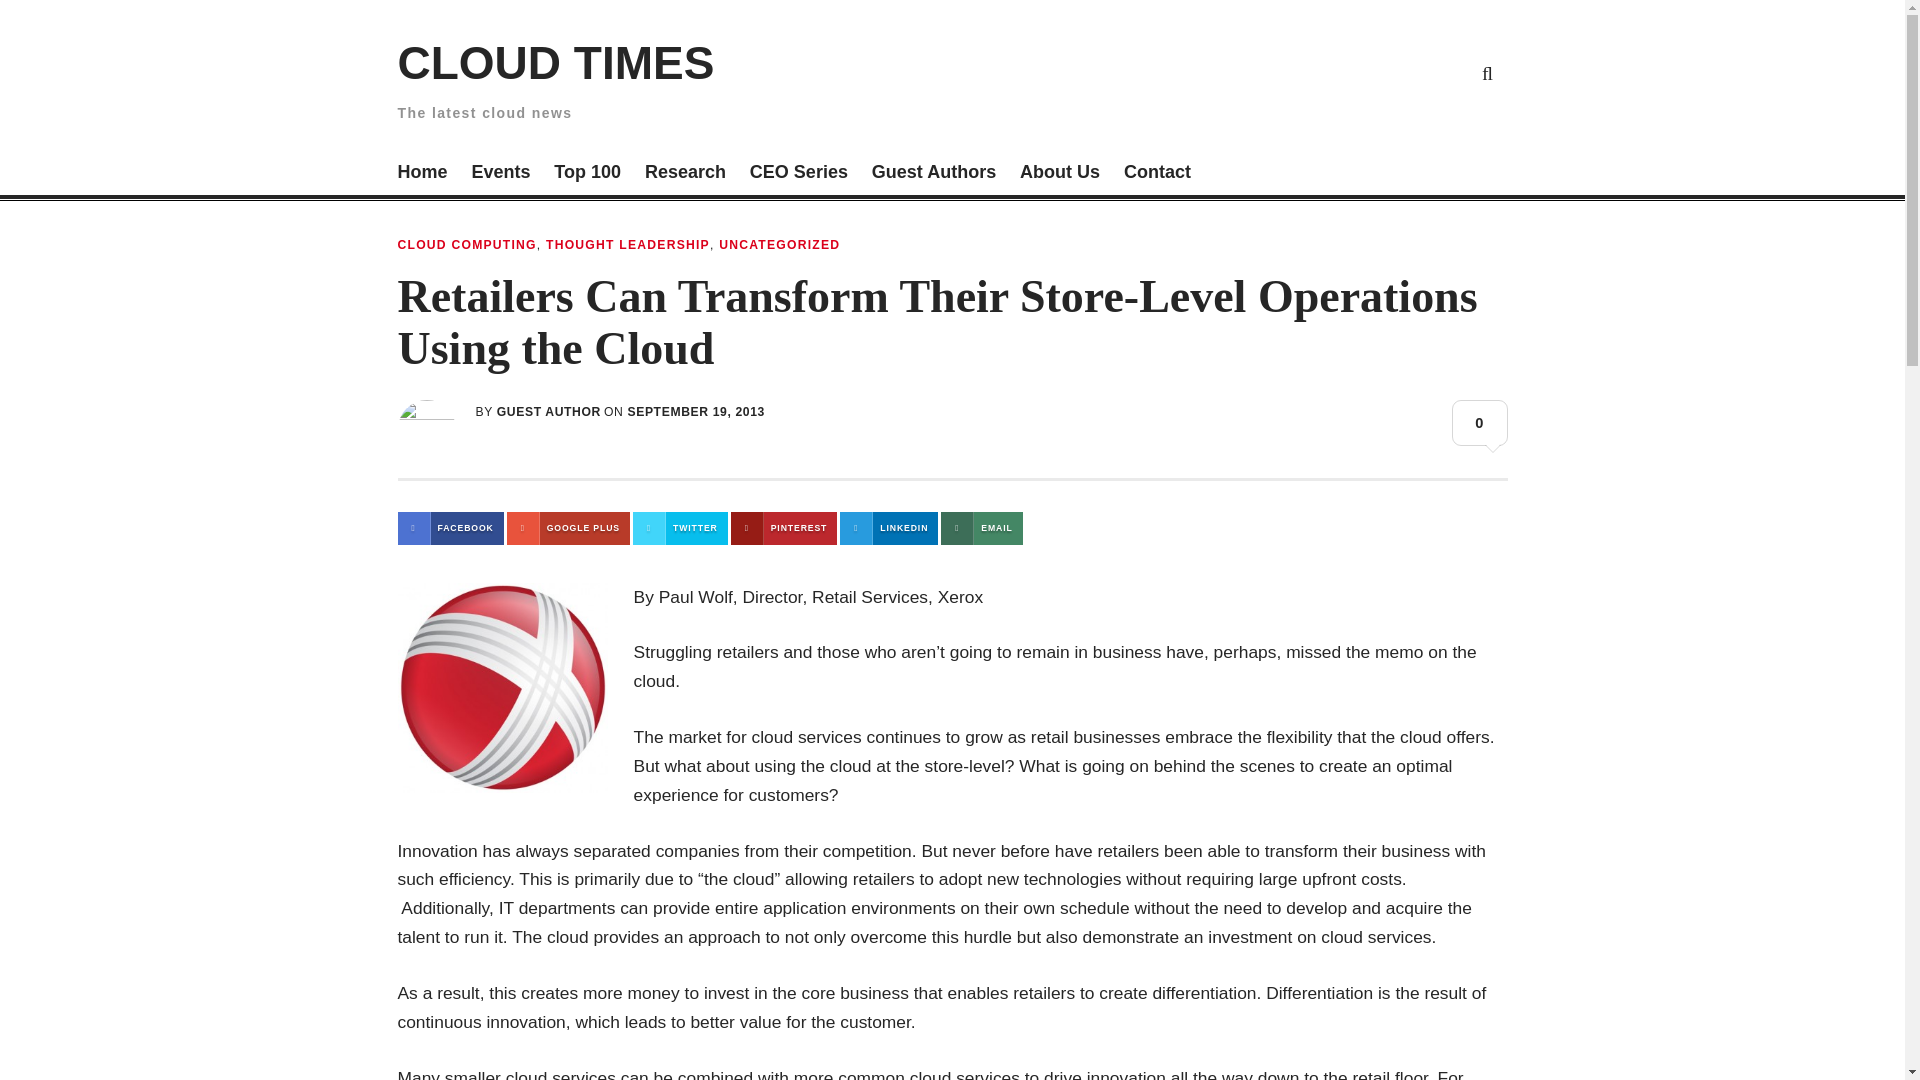 The height and width of the screenshot is (1080, 1920). What do you see at coordinates (799, 174) in the screenshot?
I see `CEO Series` at bounding box center [799, 174].